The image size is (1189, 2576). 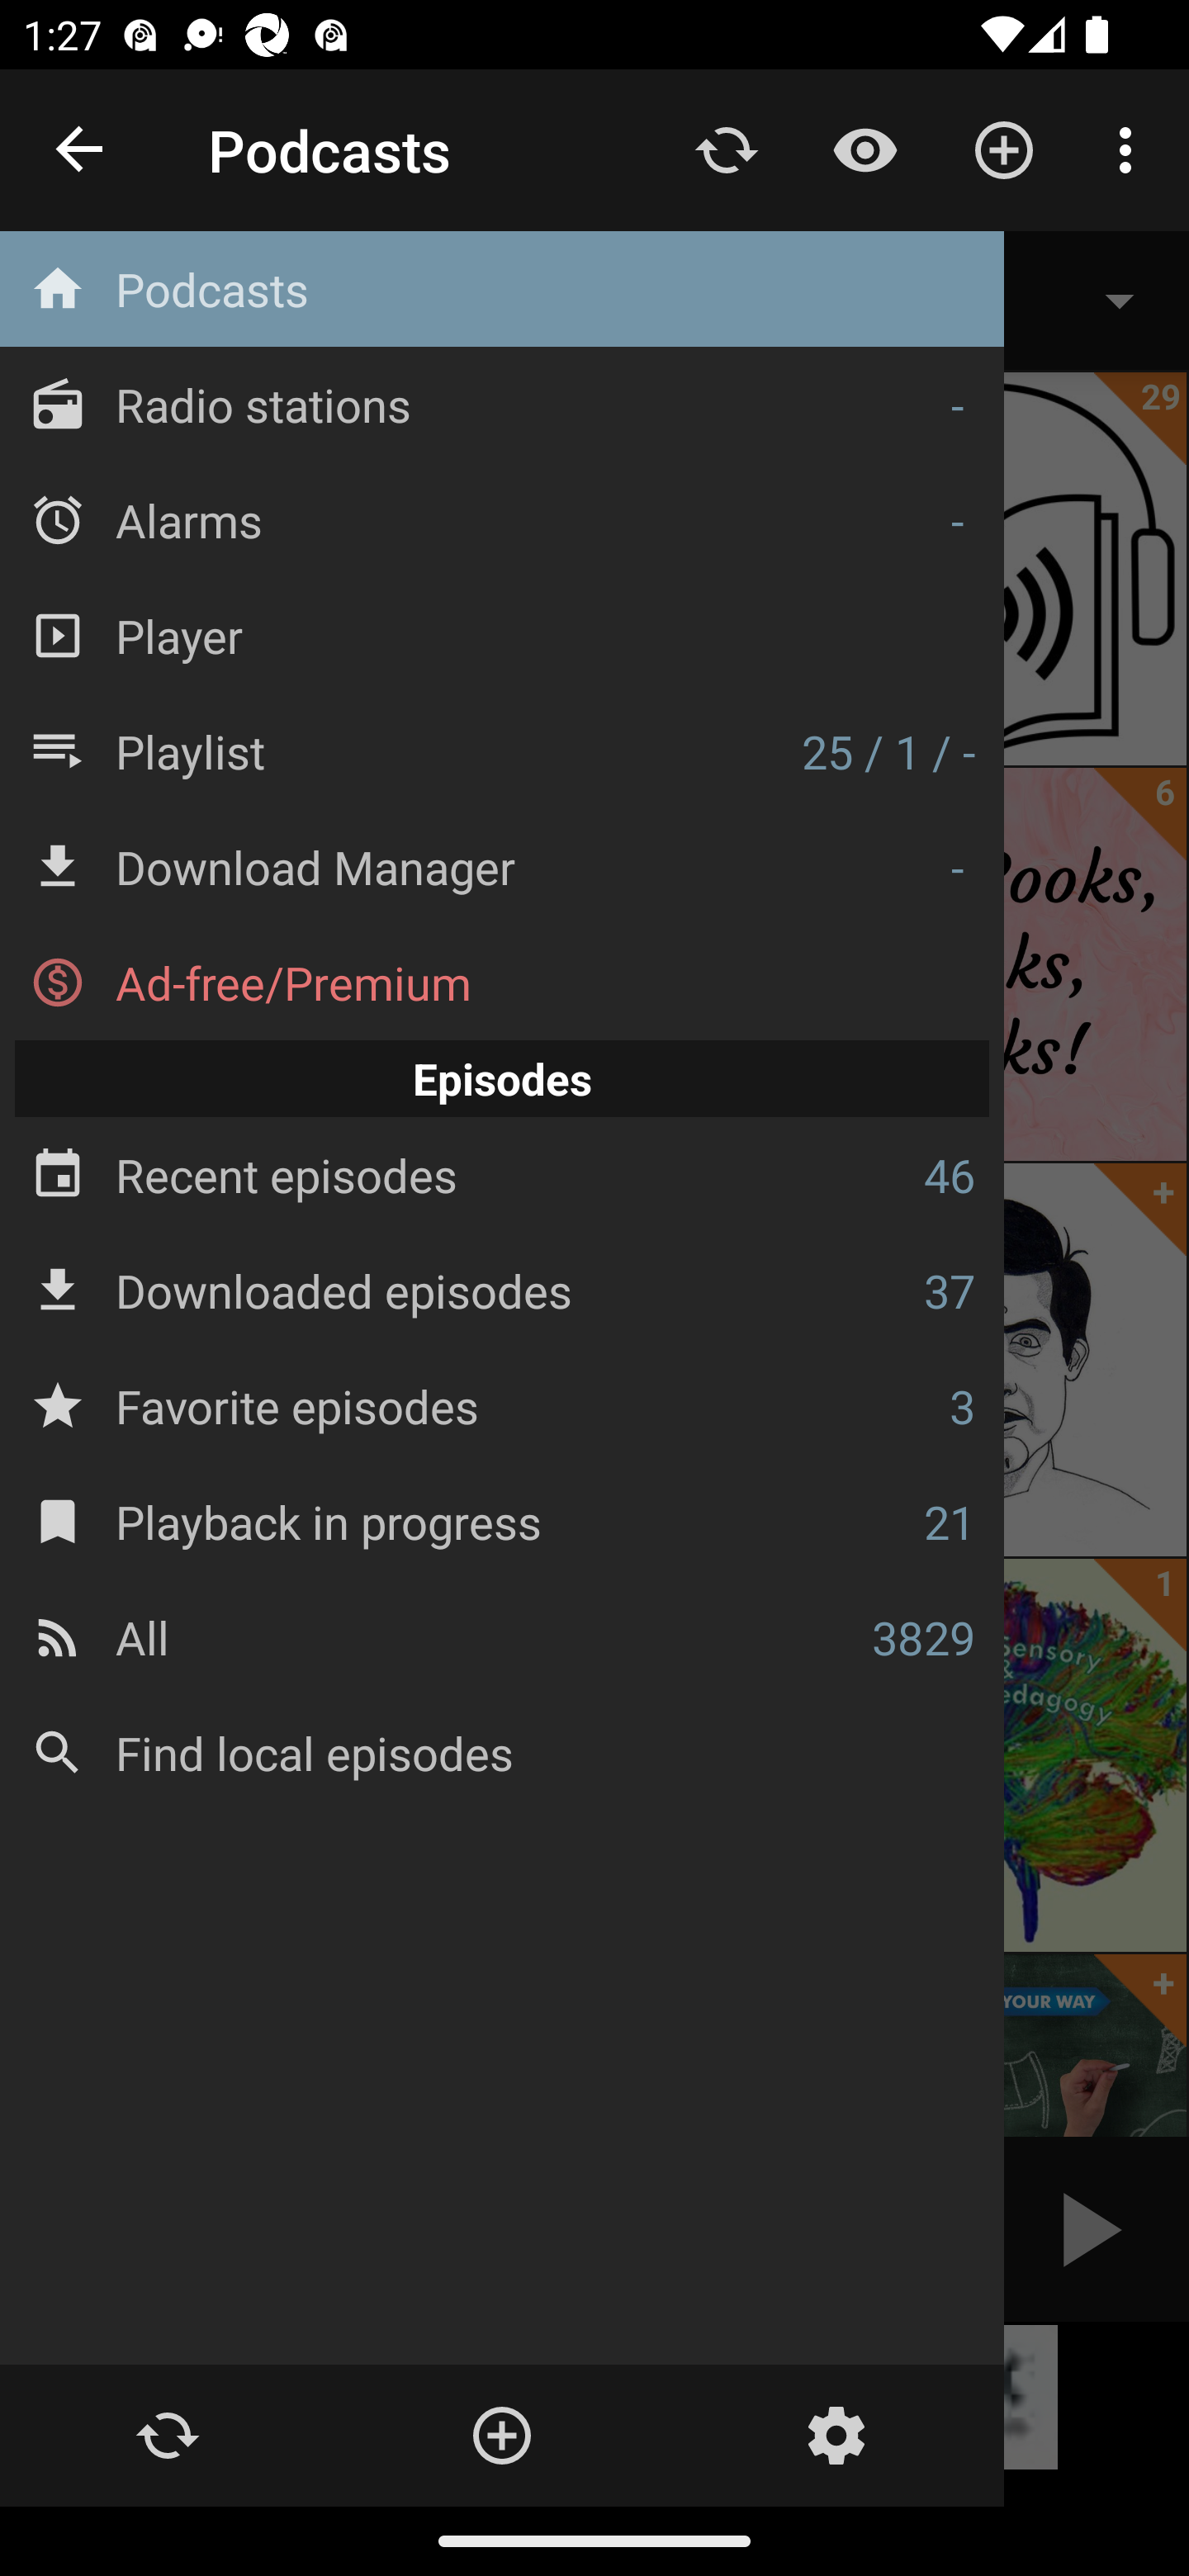 I want to click on Ad-free/Premium, so click(x=502, y=983).